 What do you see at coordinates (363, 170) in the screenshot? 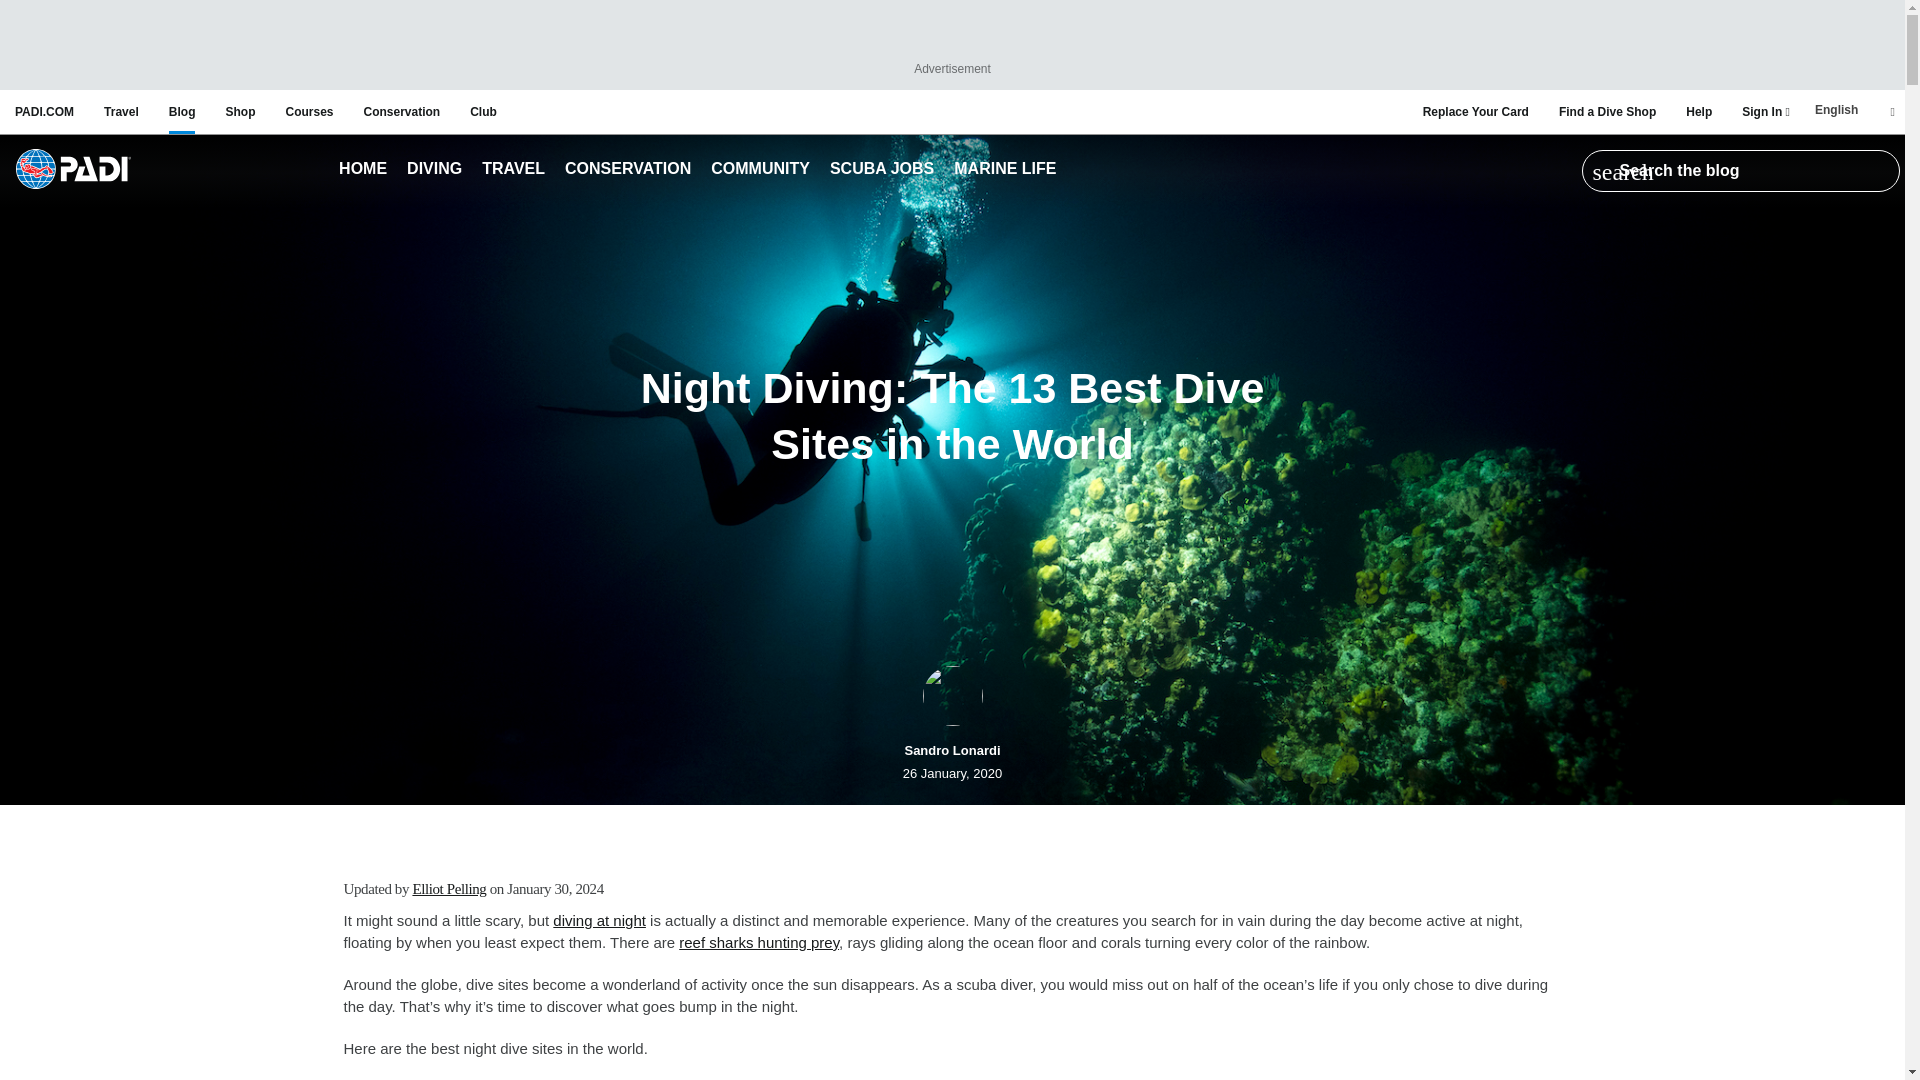
I see `Home` at bounding box center [363, 170].